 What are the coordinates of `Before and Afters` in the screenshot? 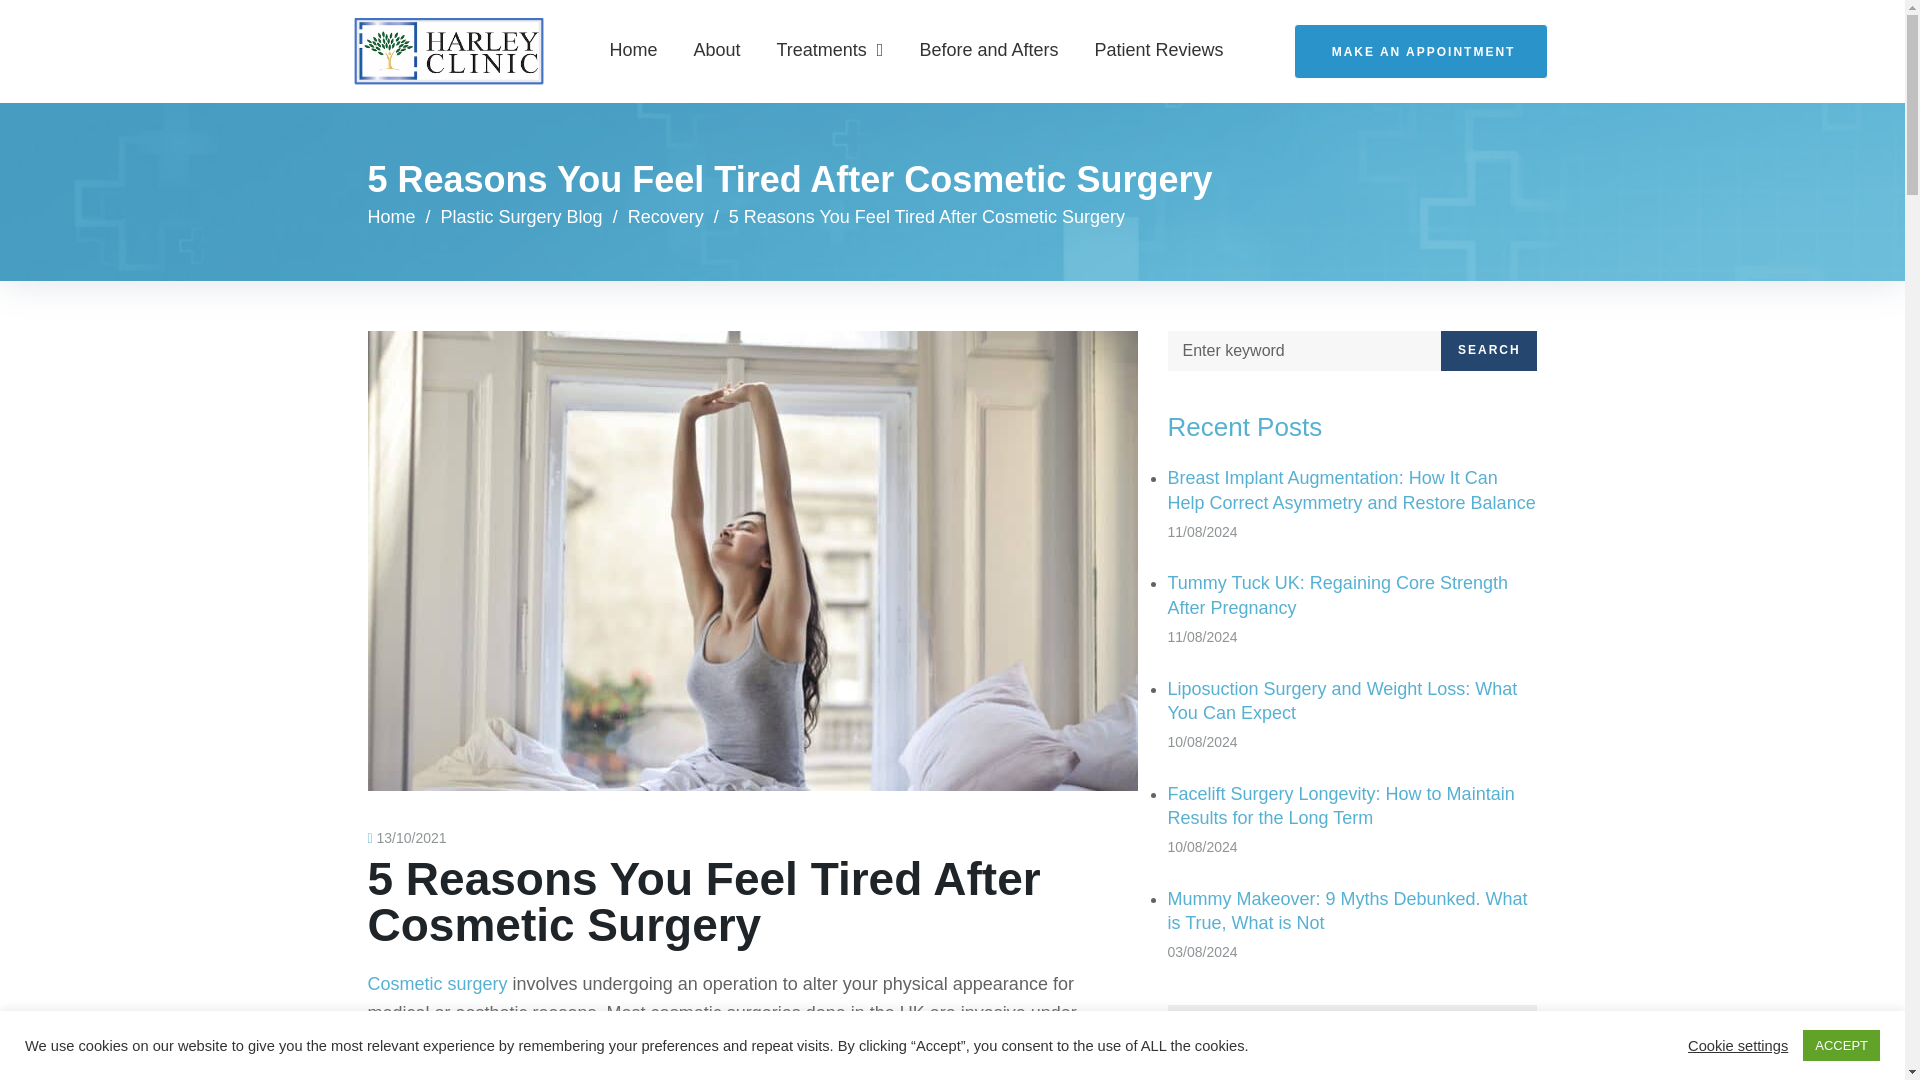 It's located at (988, 51).